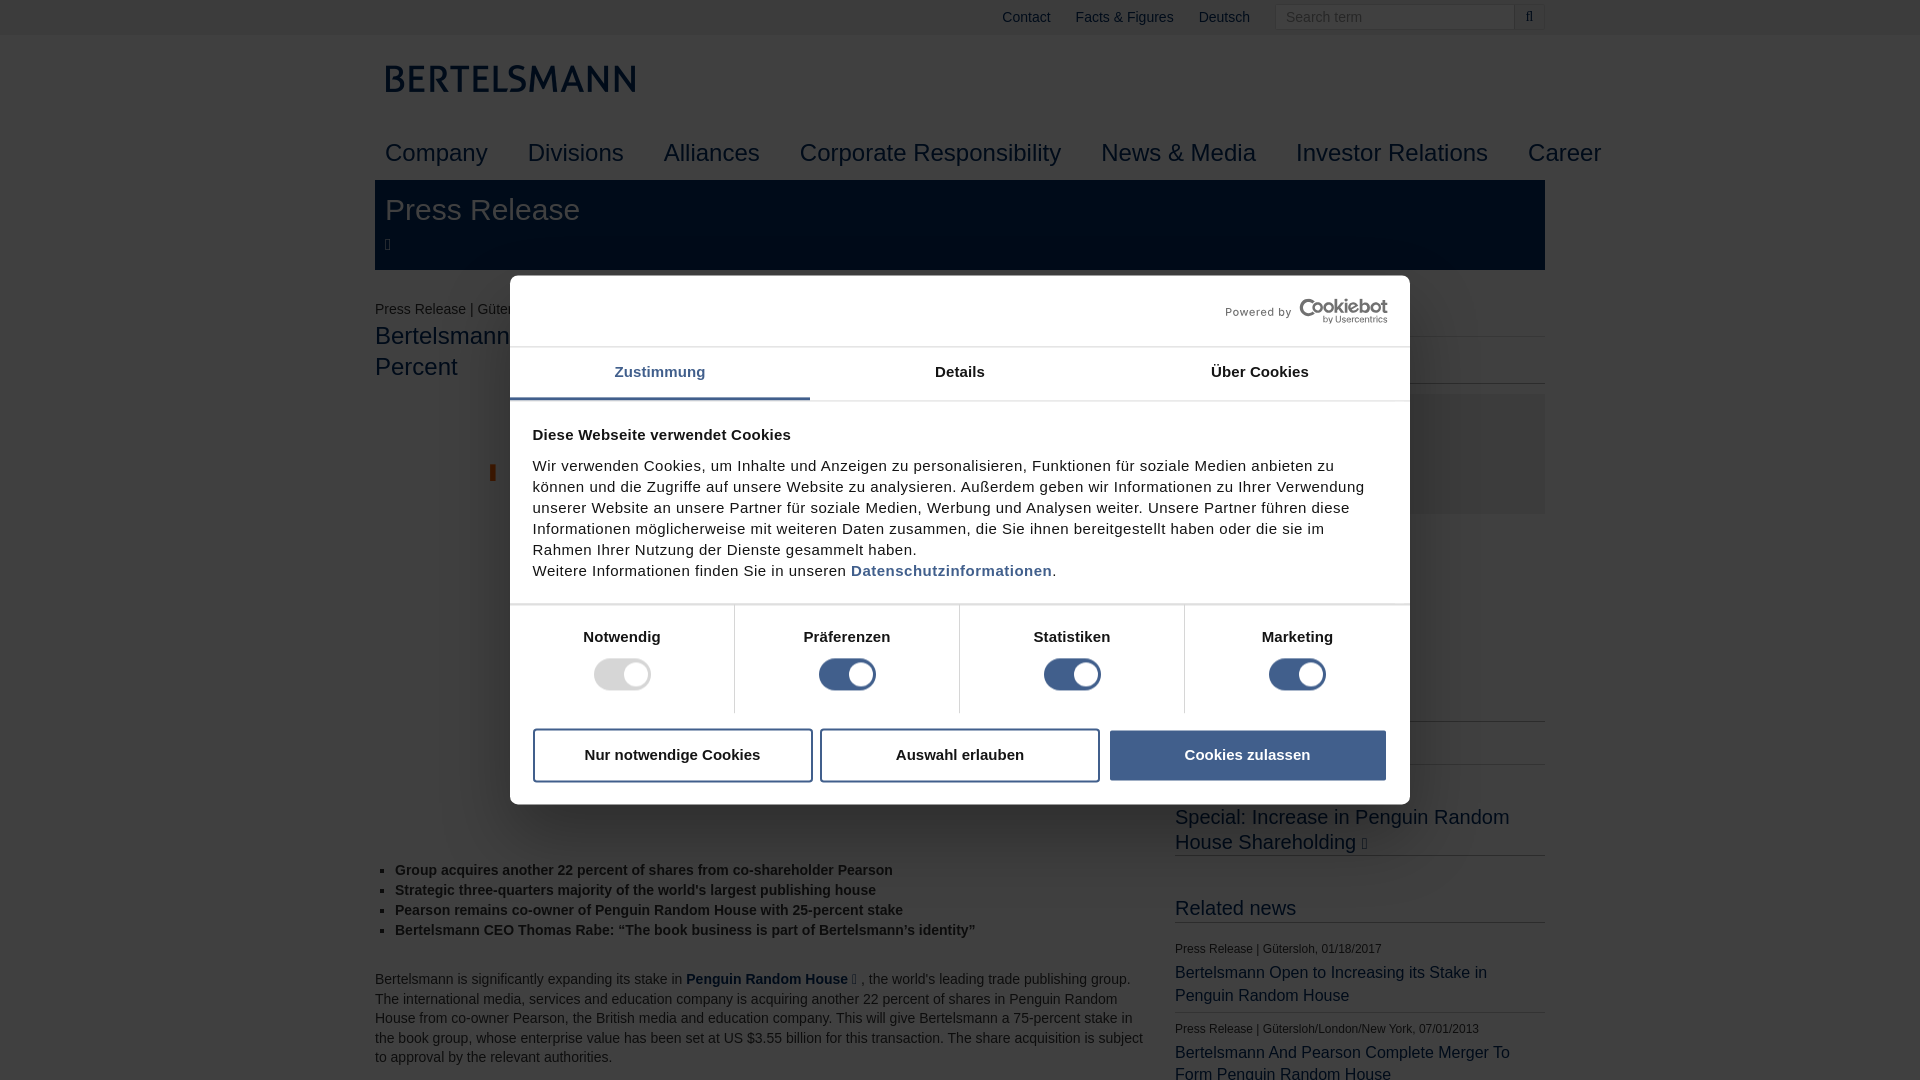 The image size is (1920, 1080). I want to click on Datenschutzinformationen, so click(951, 570).